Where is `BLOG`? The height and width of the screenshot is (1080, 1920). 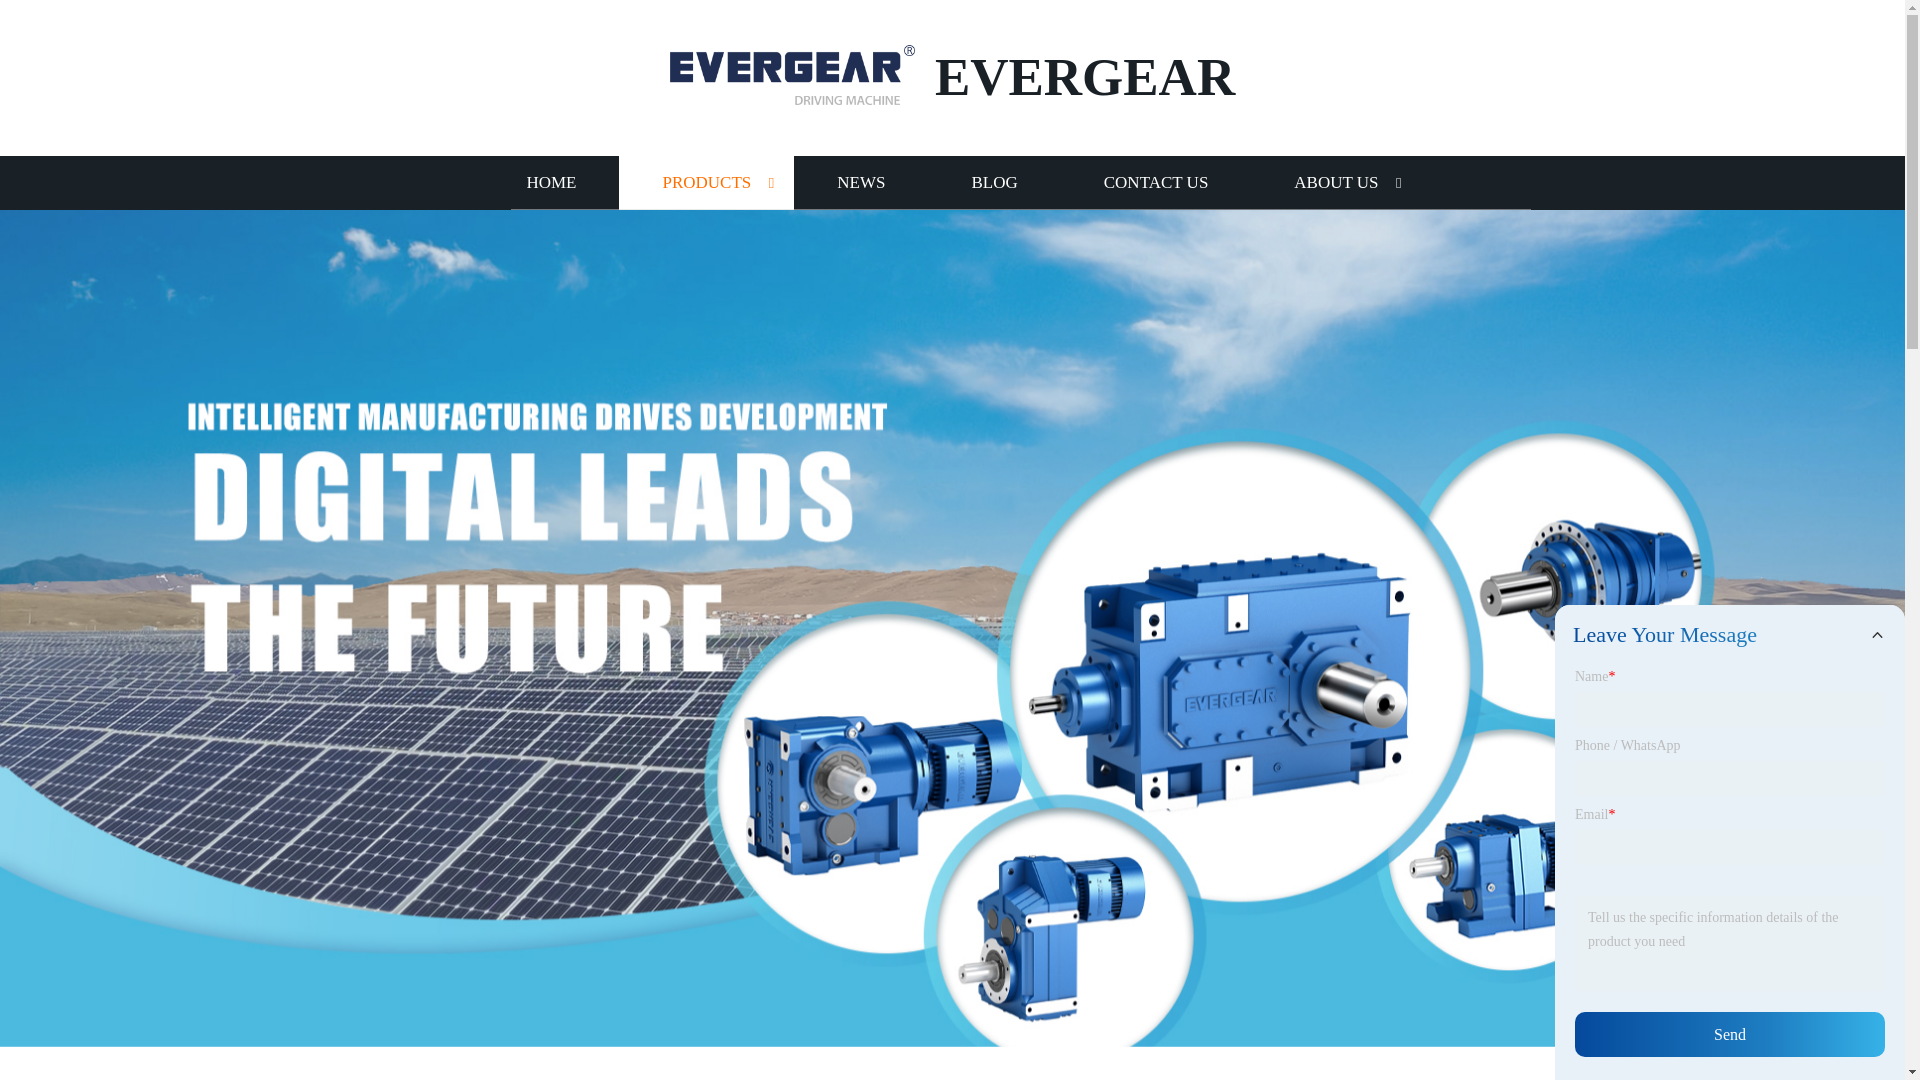 BLOG is located at coordinates (993, 182).